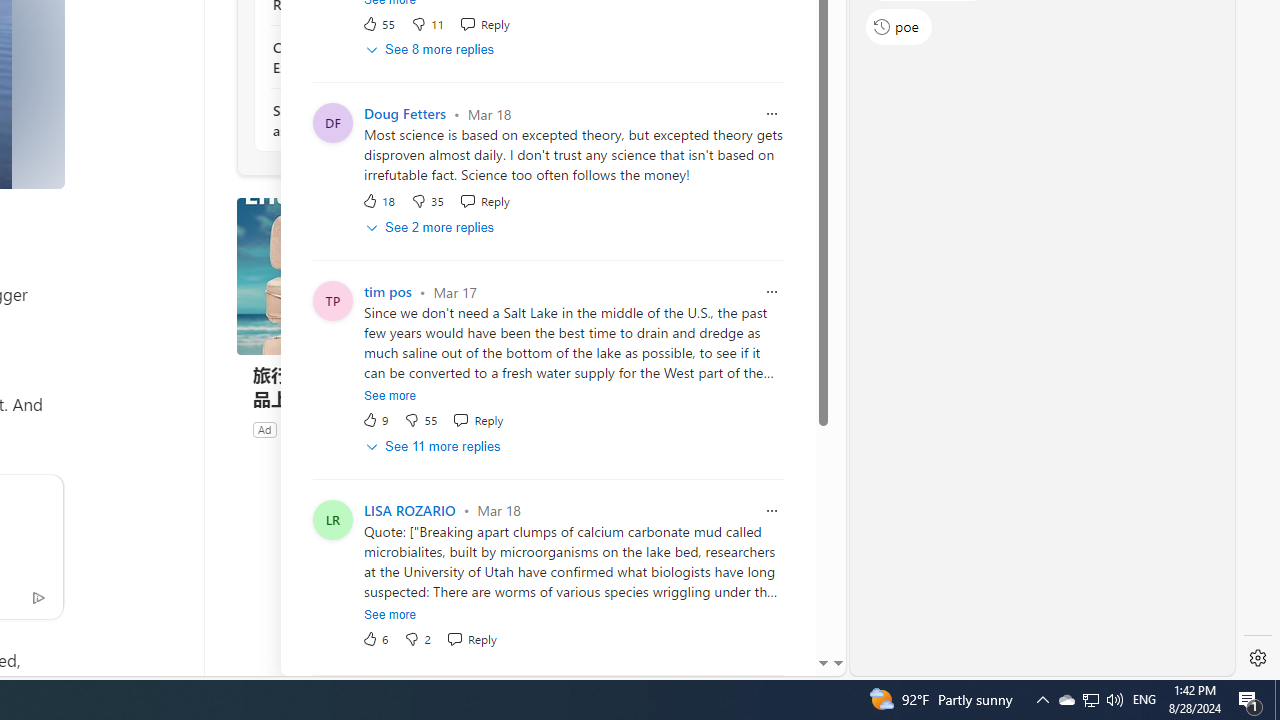 Image resolution: width=1280 pixels, height=720 pixels. I want to click on Ad Choice, so click(514, 429).